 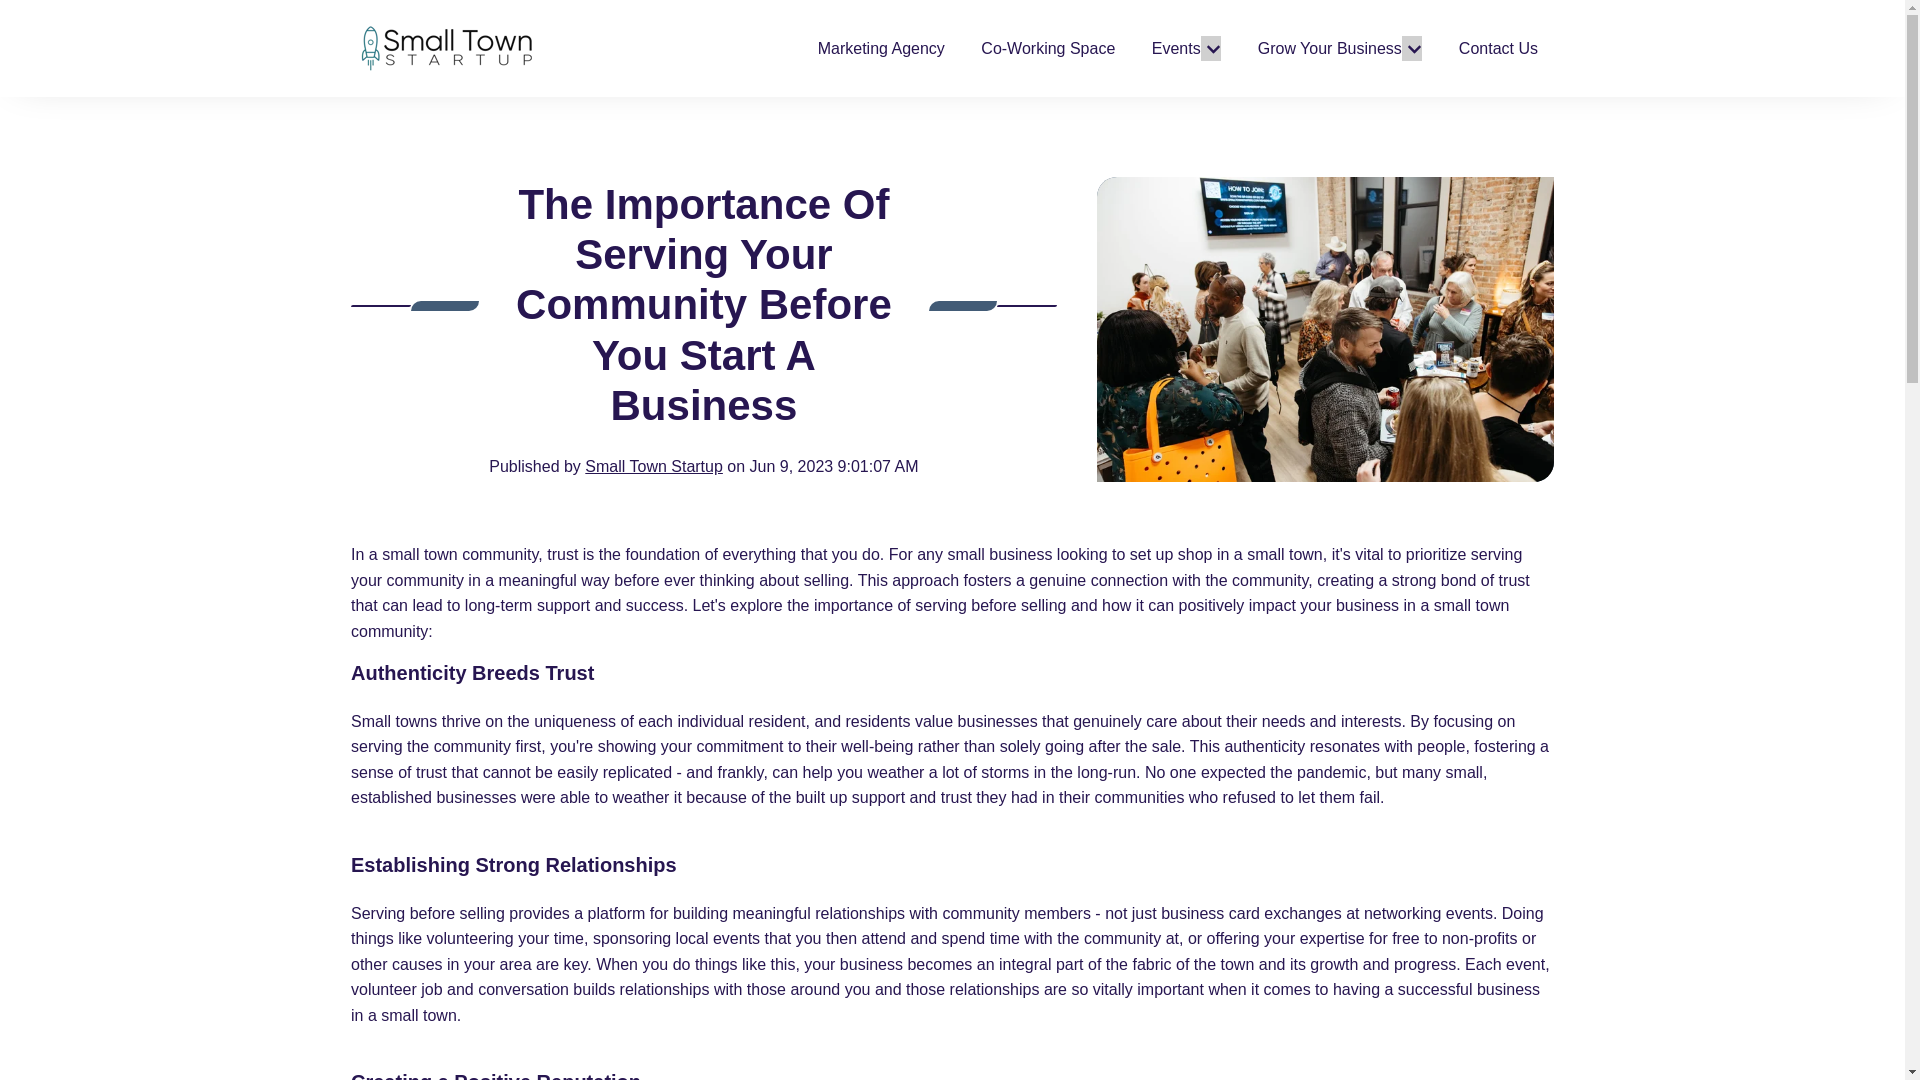 I want to click on Contact Us, so click(x=1498, y=48).